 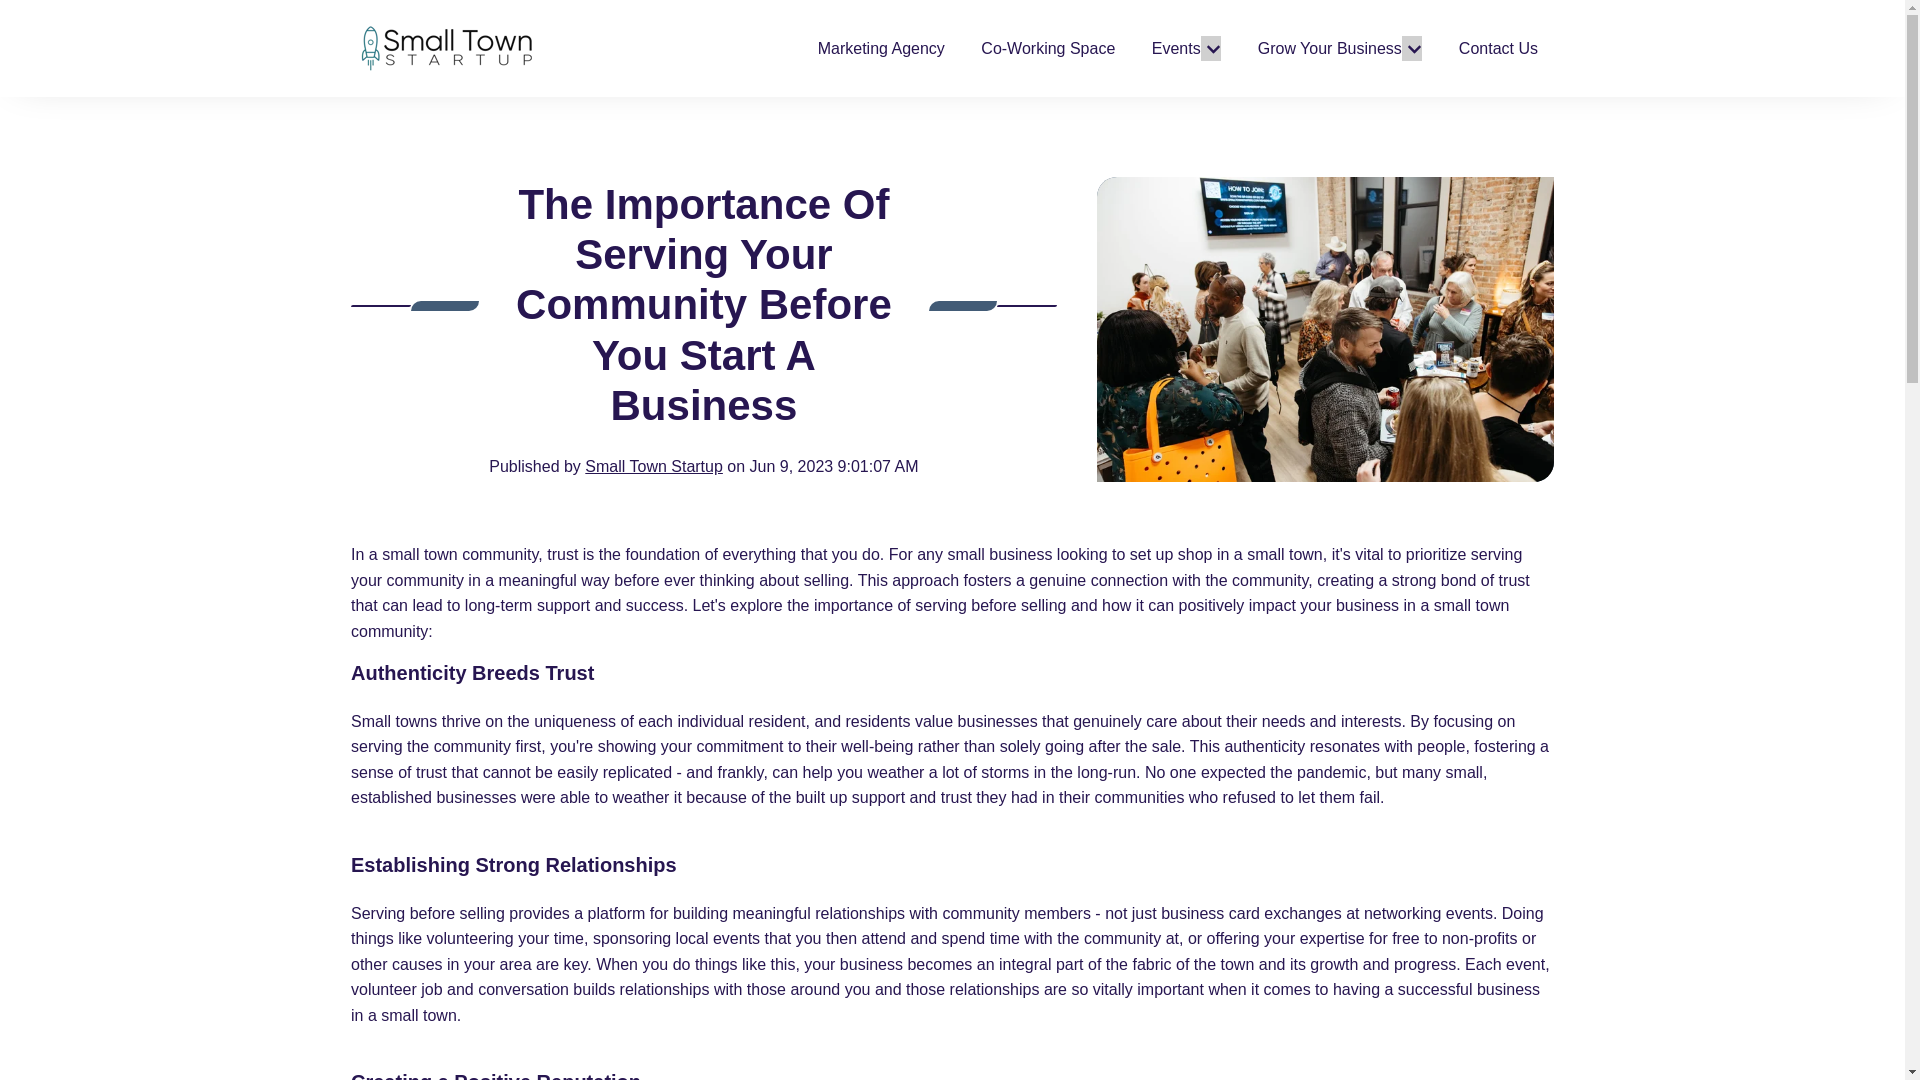 I want to click on Contact Us, so click(x=1498, y=48).